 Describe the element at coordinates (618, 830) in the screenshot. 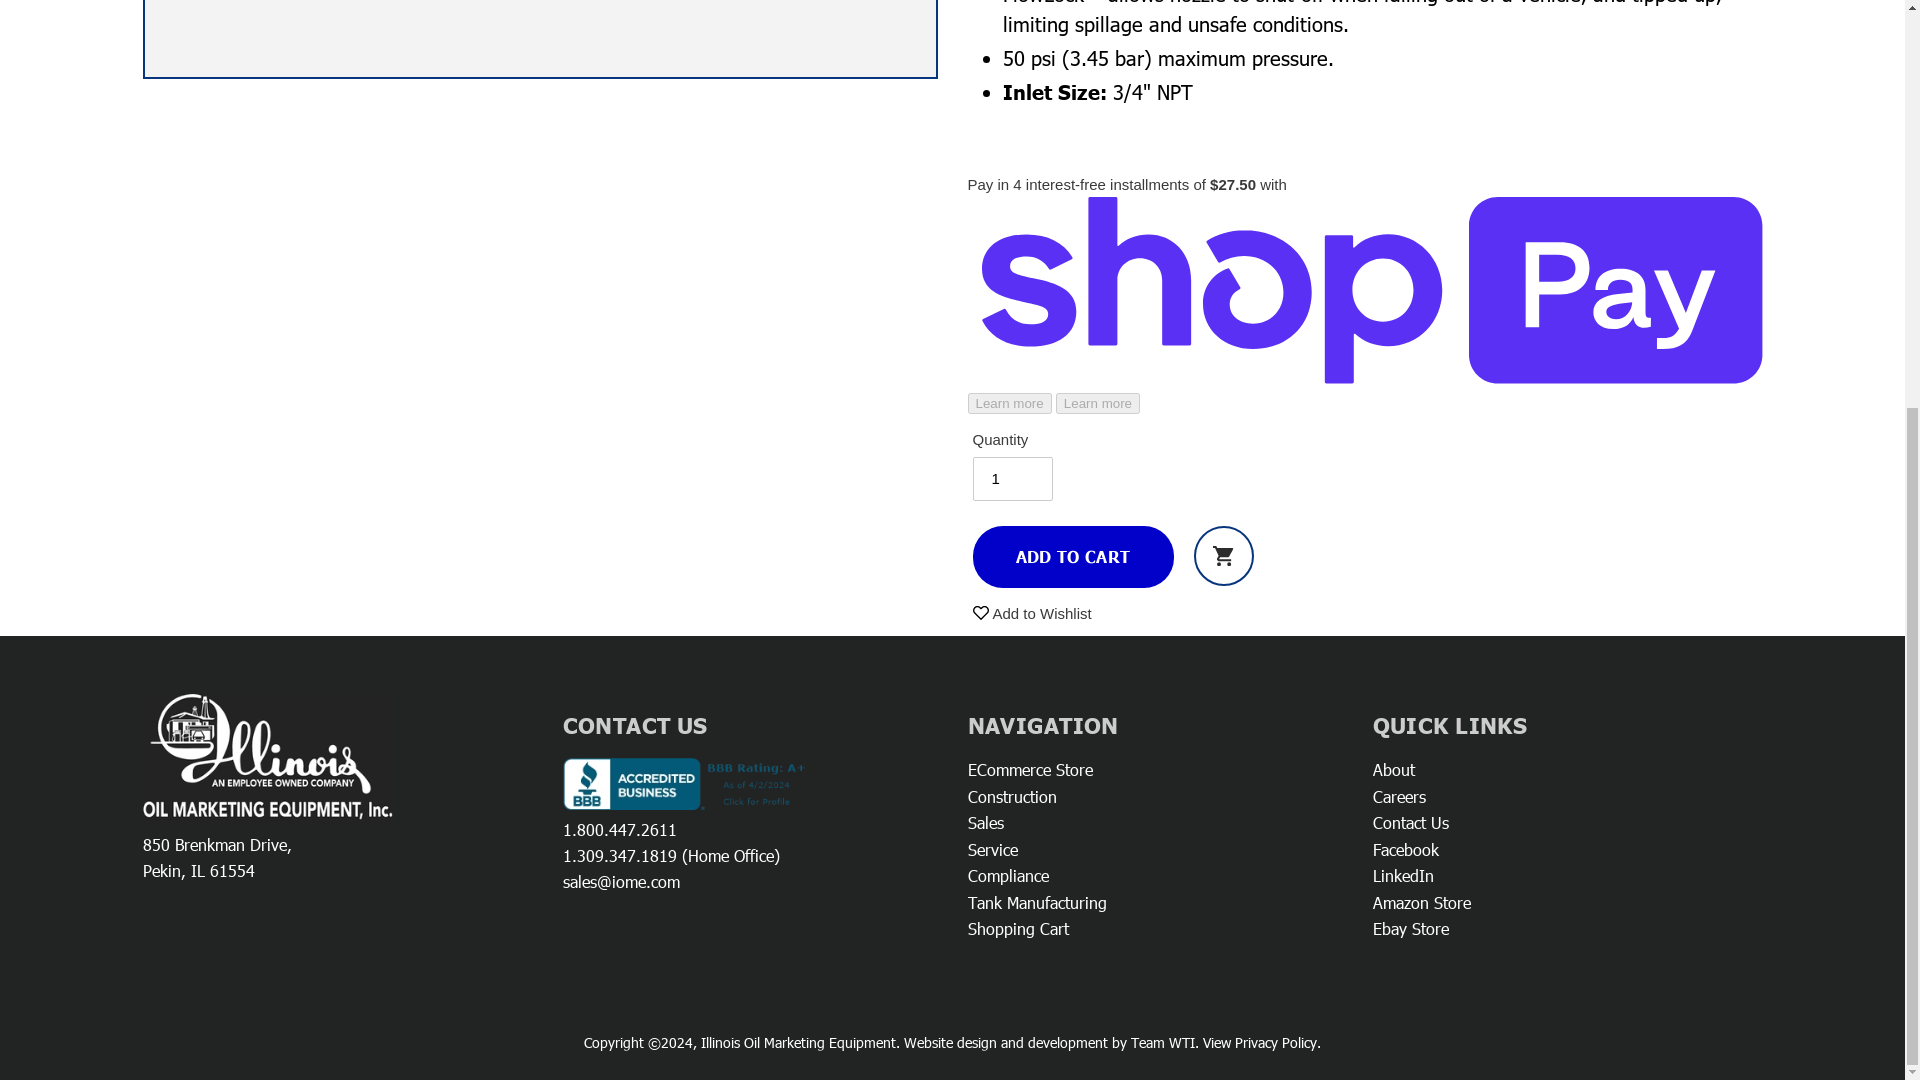

I see `tel:1.800.447.2611` at that location.